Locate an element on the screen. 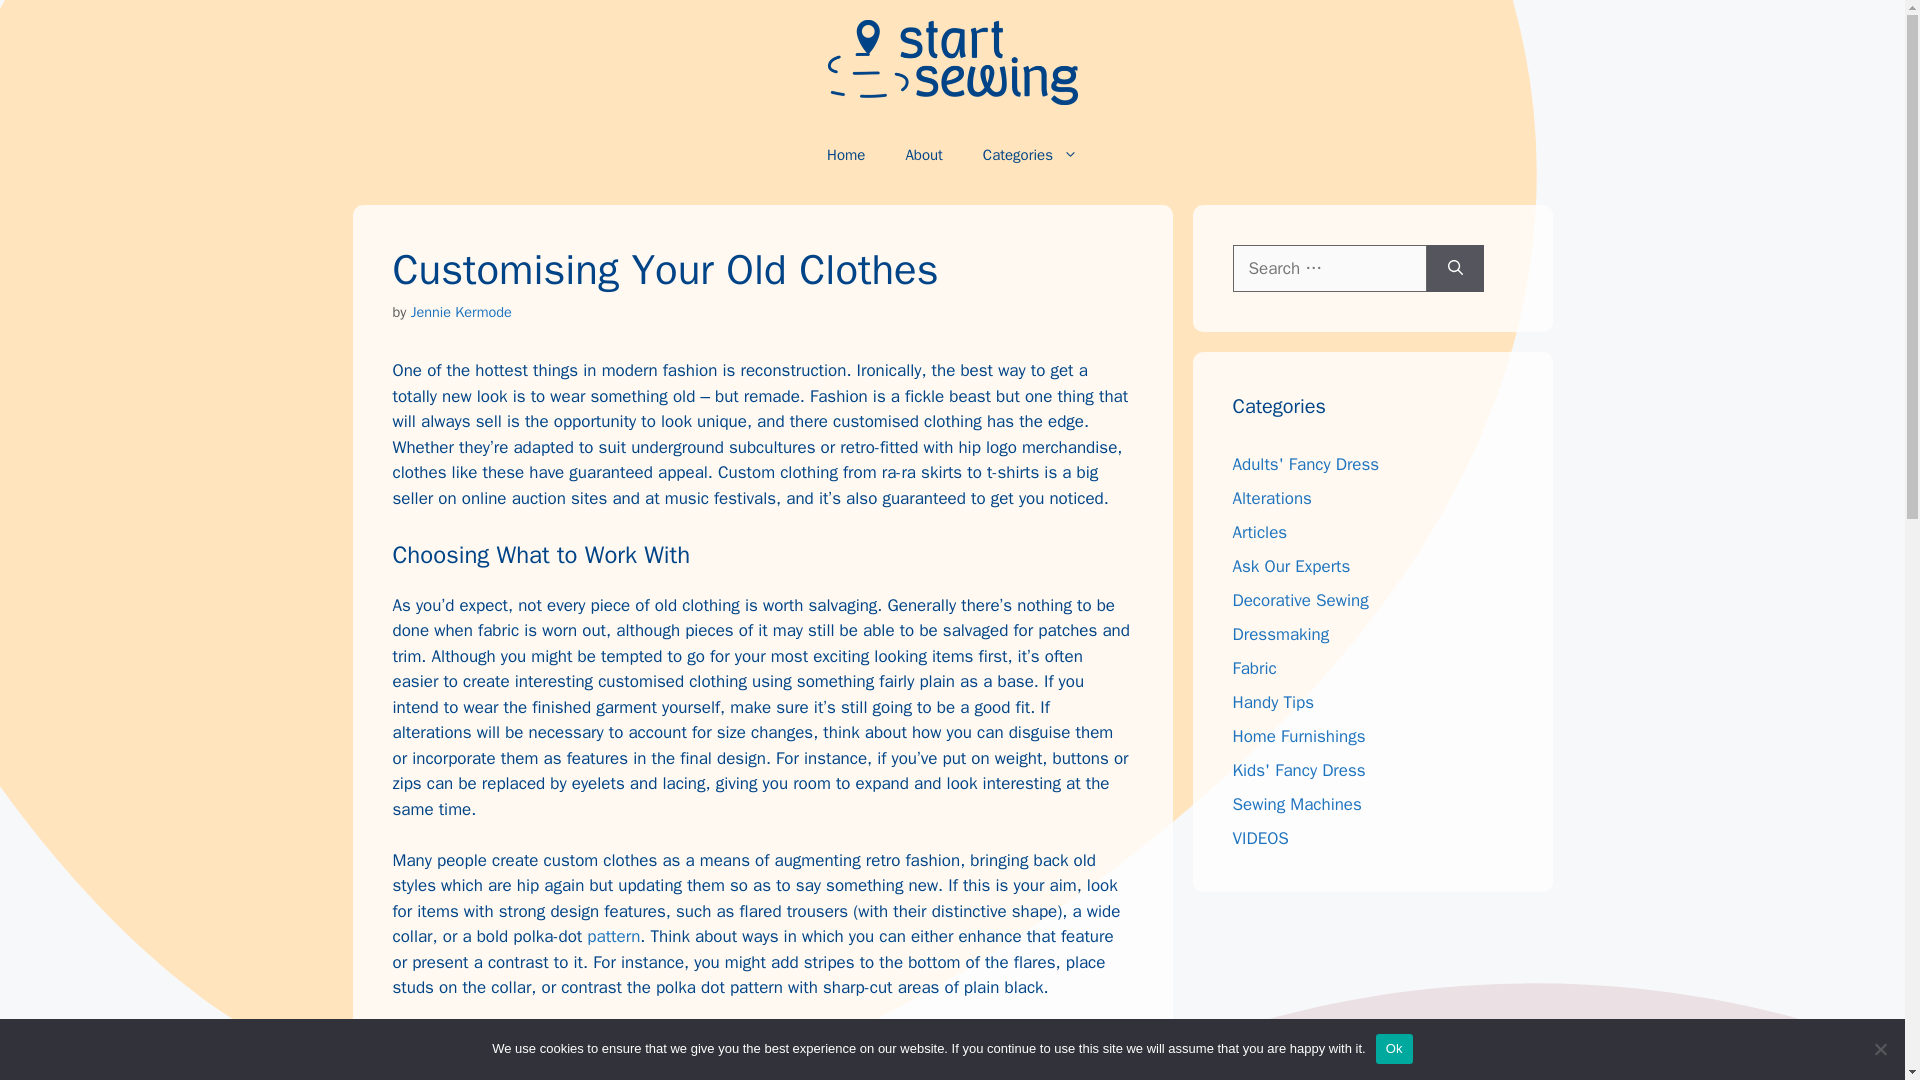 The width and height of the screenshot is (1920, 1080). Decorative Sewing is located at coordinates (1300, 600).